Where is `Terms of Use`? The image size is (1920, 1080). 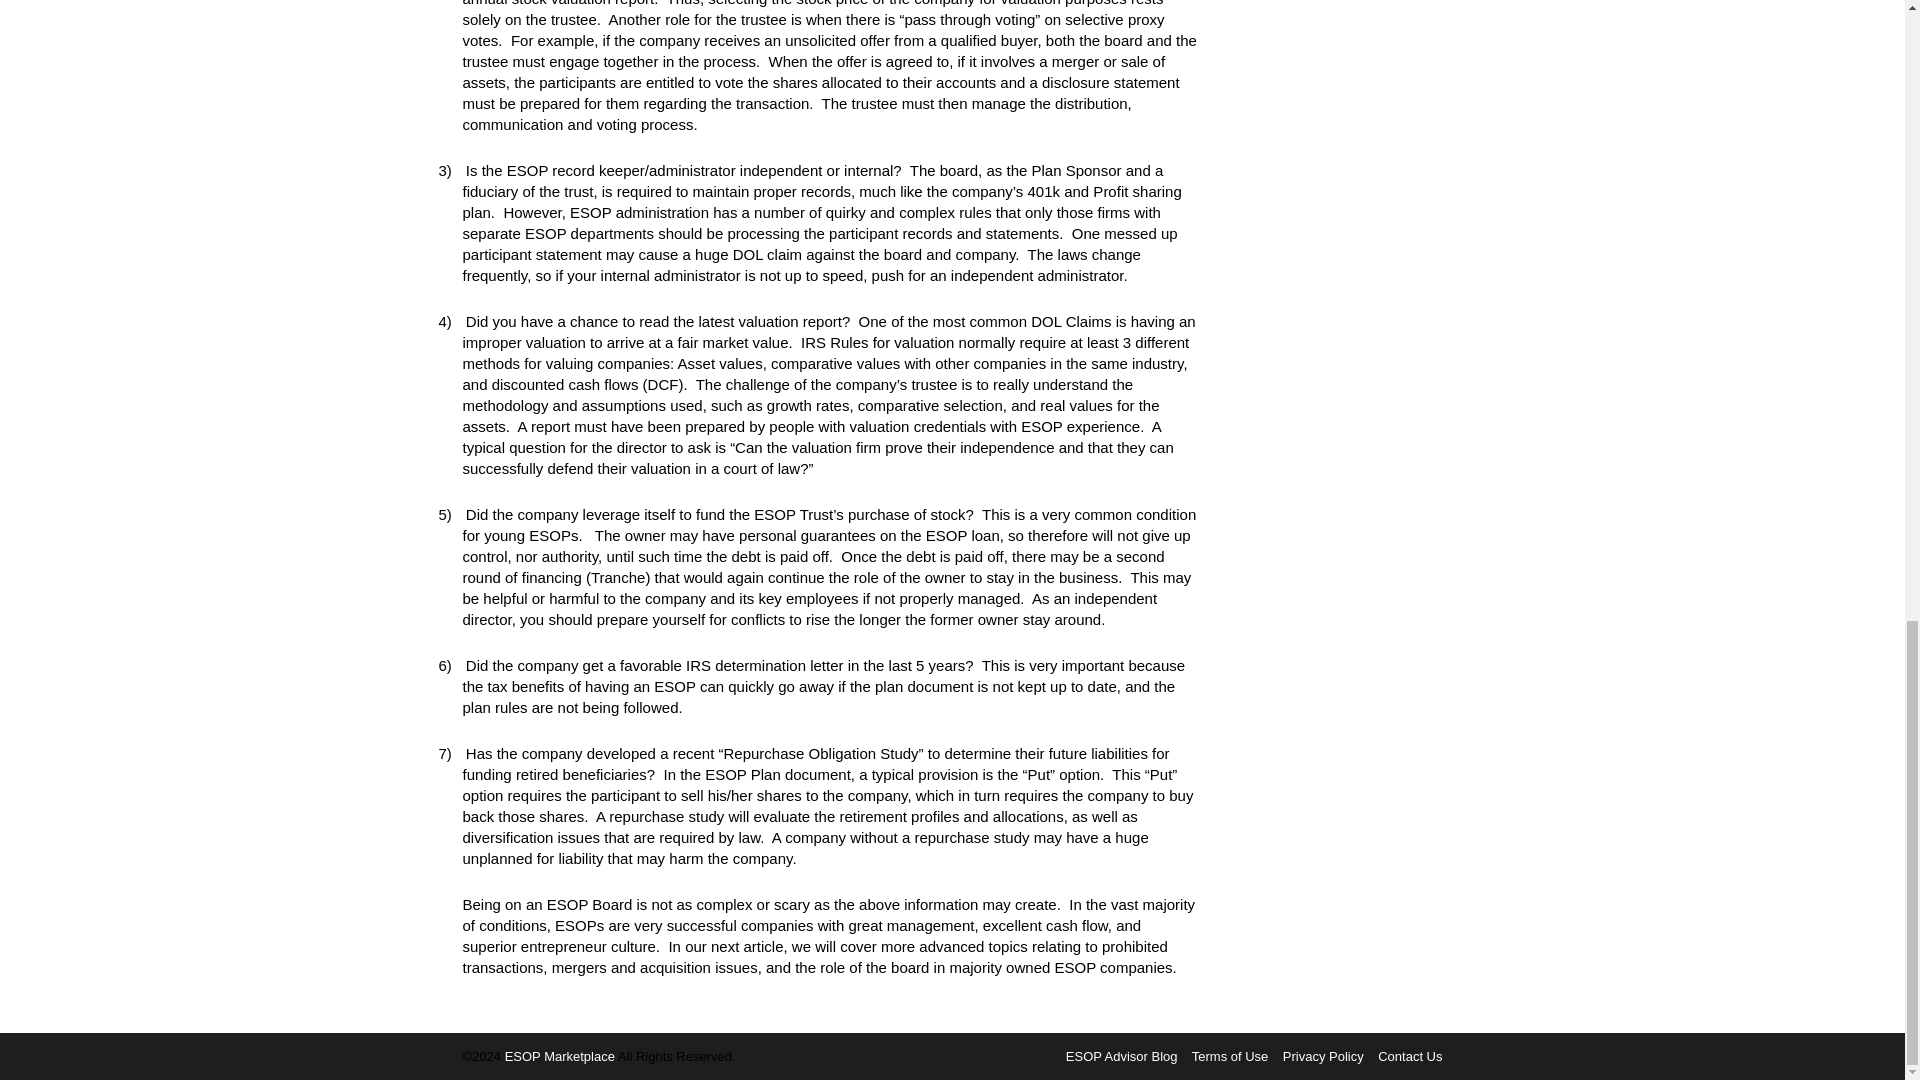 Terms of Use is located at coordinates (1230, 1056).